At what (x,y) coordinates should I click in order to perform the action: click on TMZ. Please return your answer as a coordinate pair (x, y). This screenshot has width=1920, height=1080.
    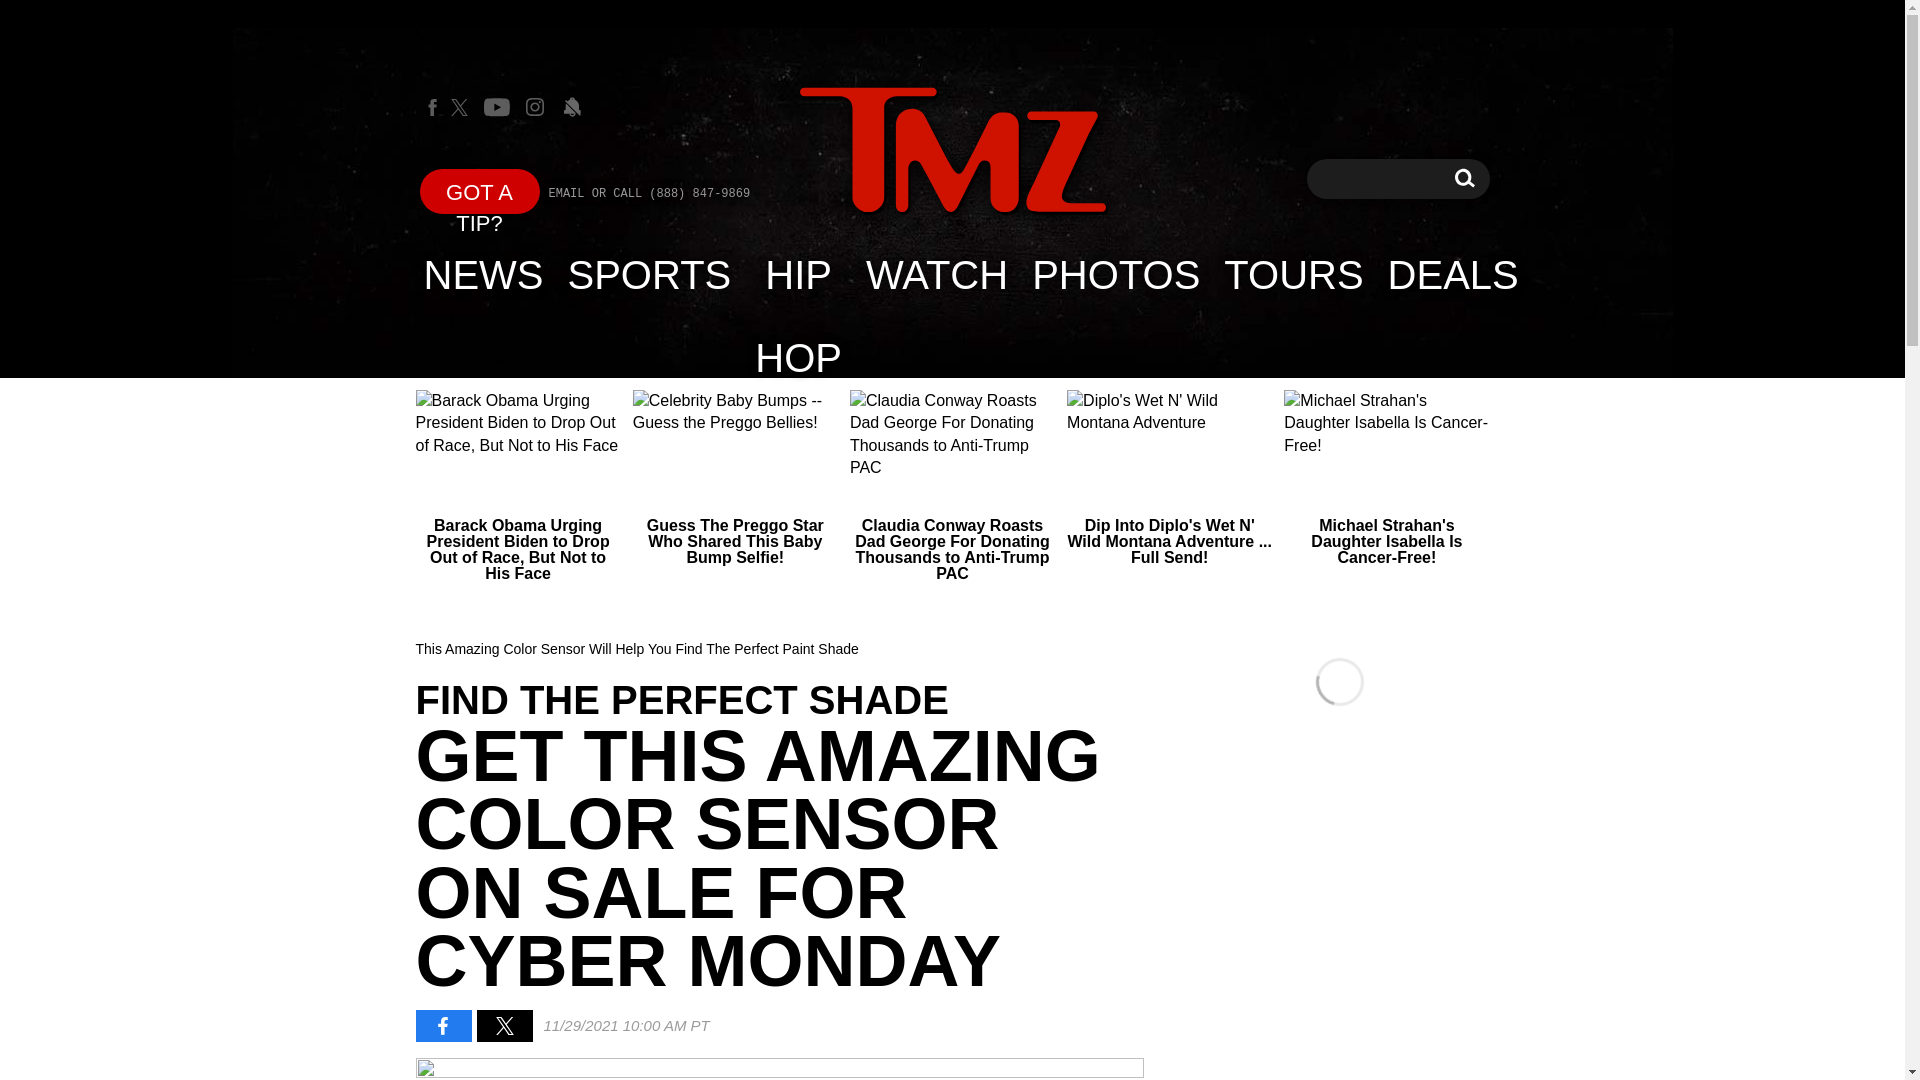
    Looking at the image, I should click on (1464, 178).